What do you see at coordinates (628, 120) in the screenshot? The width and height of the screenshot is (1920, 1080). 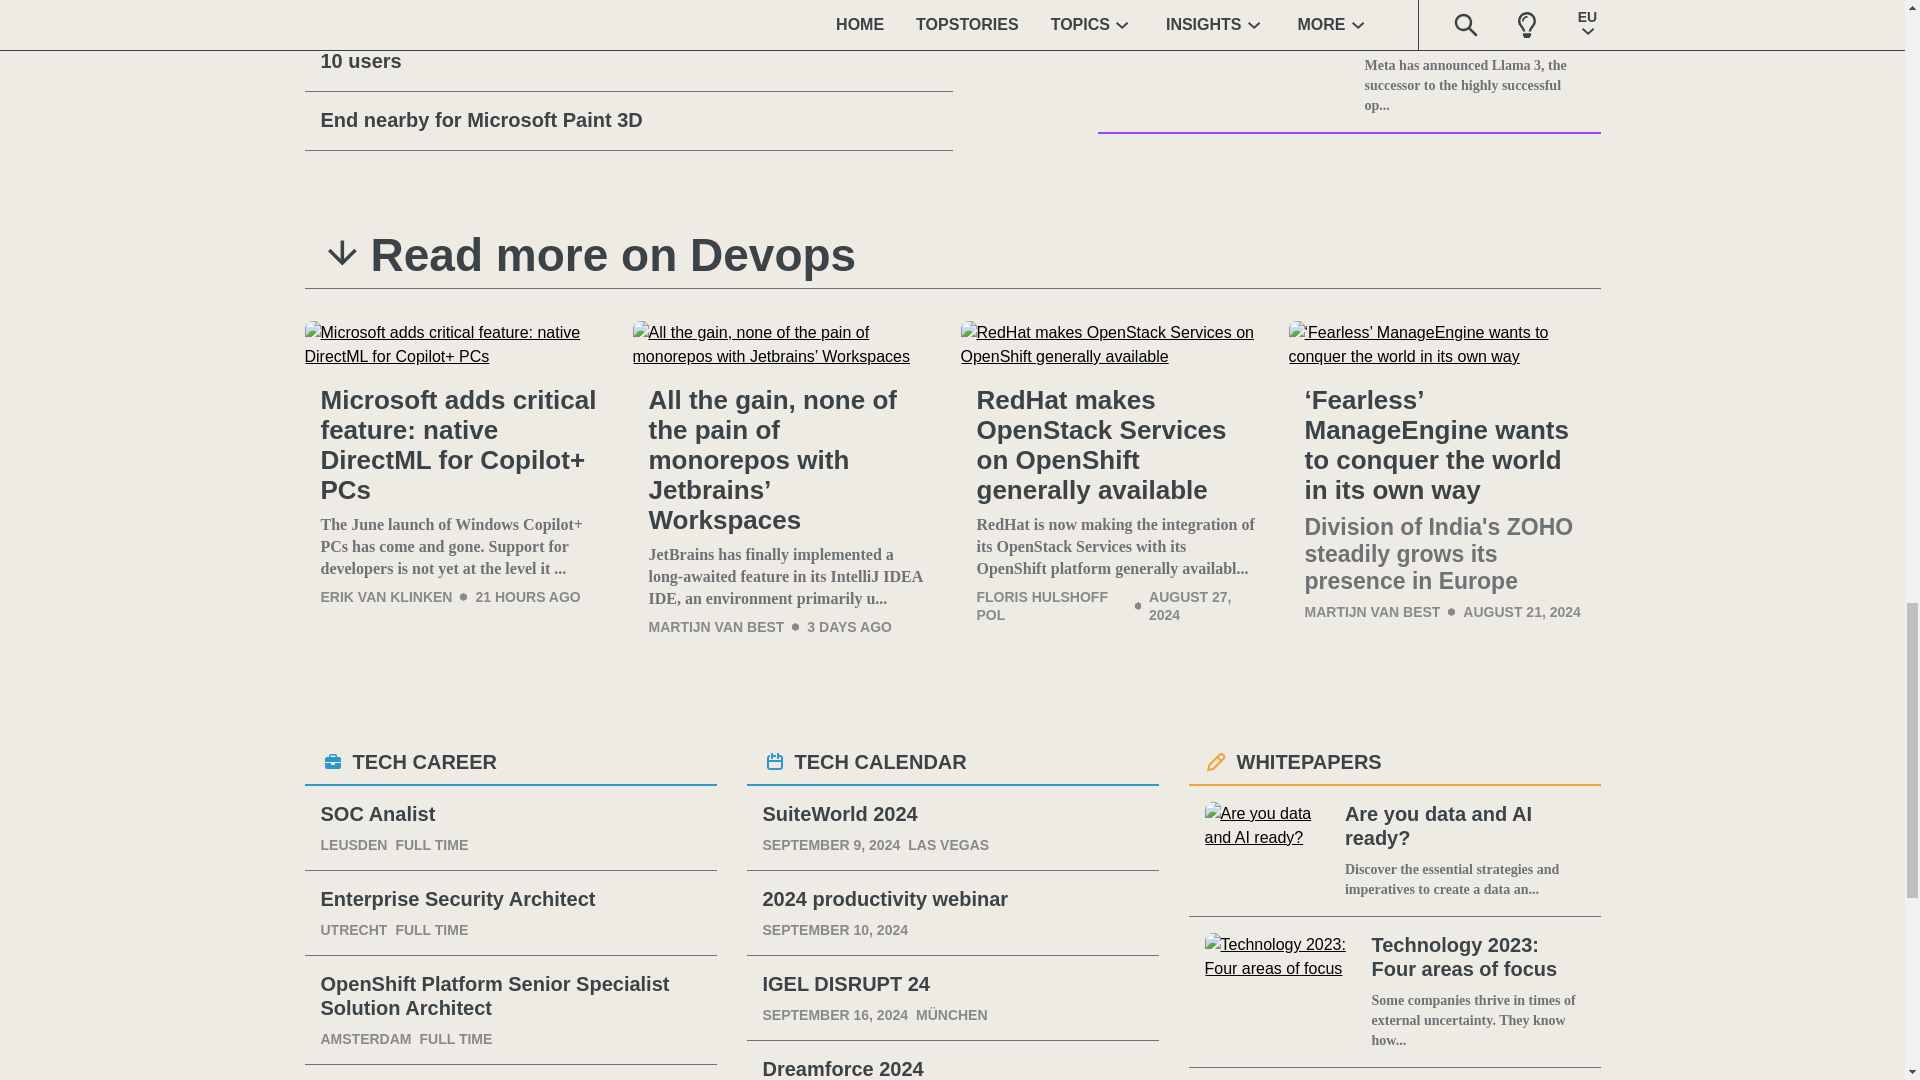 I see `End nearby for Microsoft Paint 3D` at bounding box center [628, 120].